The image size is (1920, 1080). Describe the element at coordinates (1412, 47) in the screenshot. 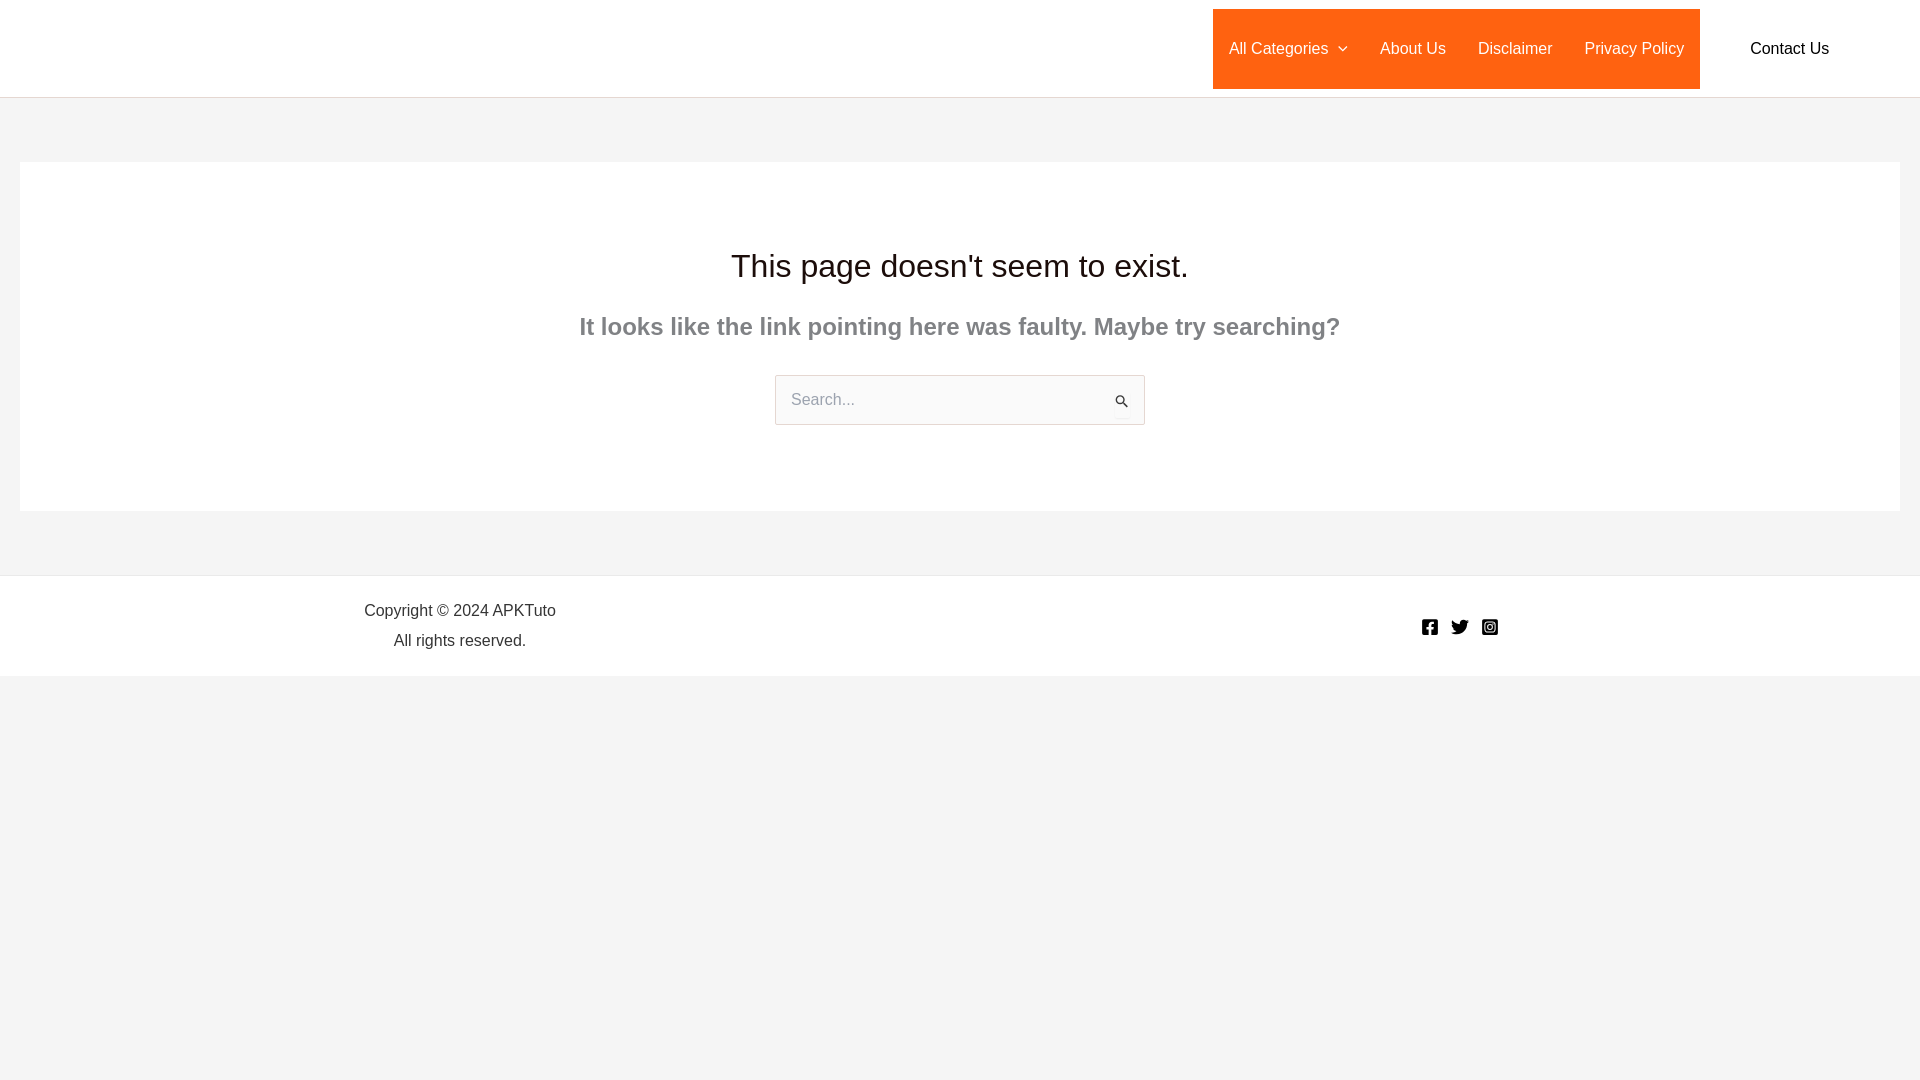

I see `About Us` at that location.